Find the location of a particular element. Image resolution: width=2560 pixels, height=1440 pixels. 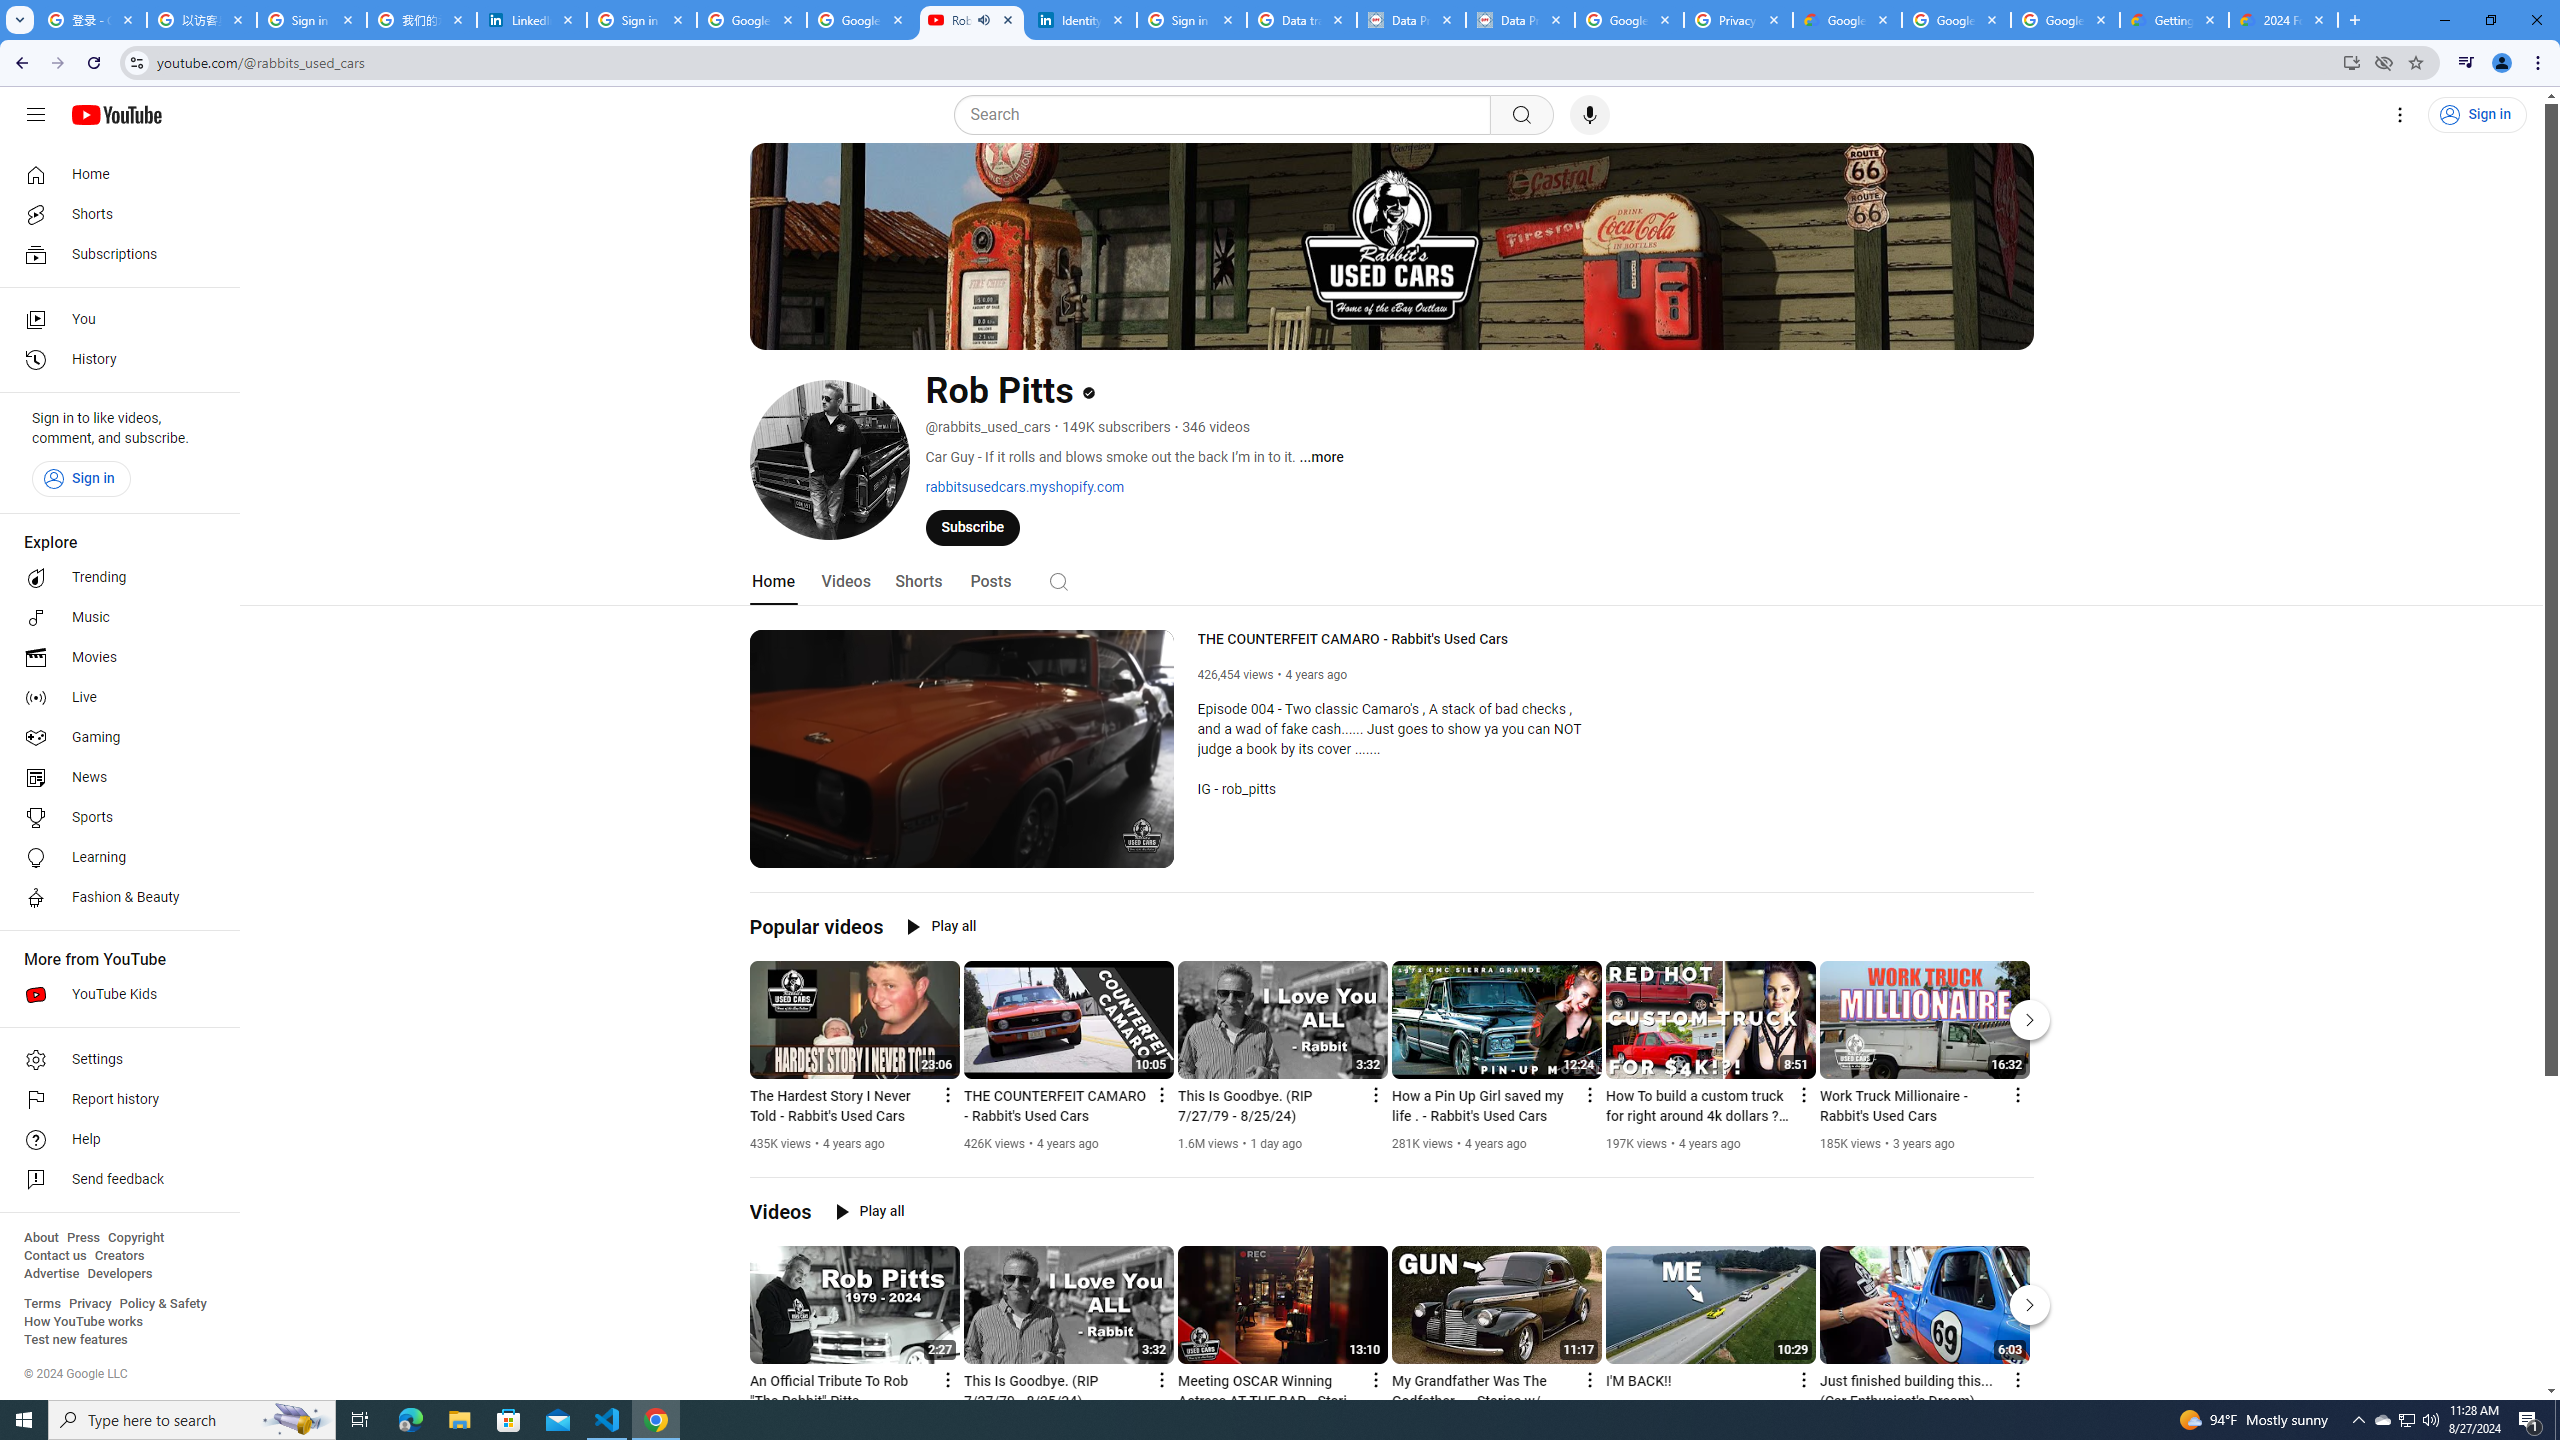

Help is located at coordinates (114, 1140).